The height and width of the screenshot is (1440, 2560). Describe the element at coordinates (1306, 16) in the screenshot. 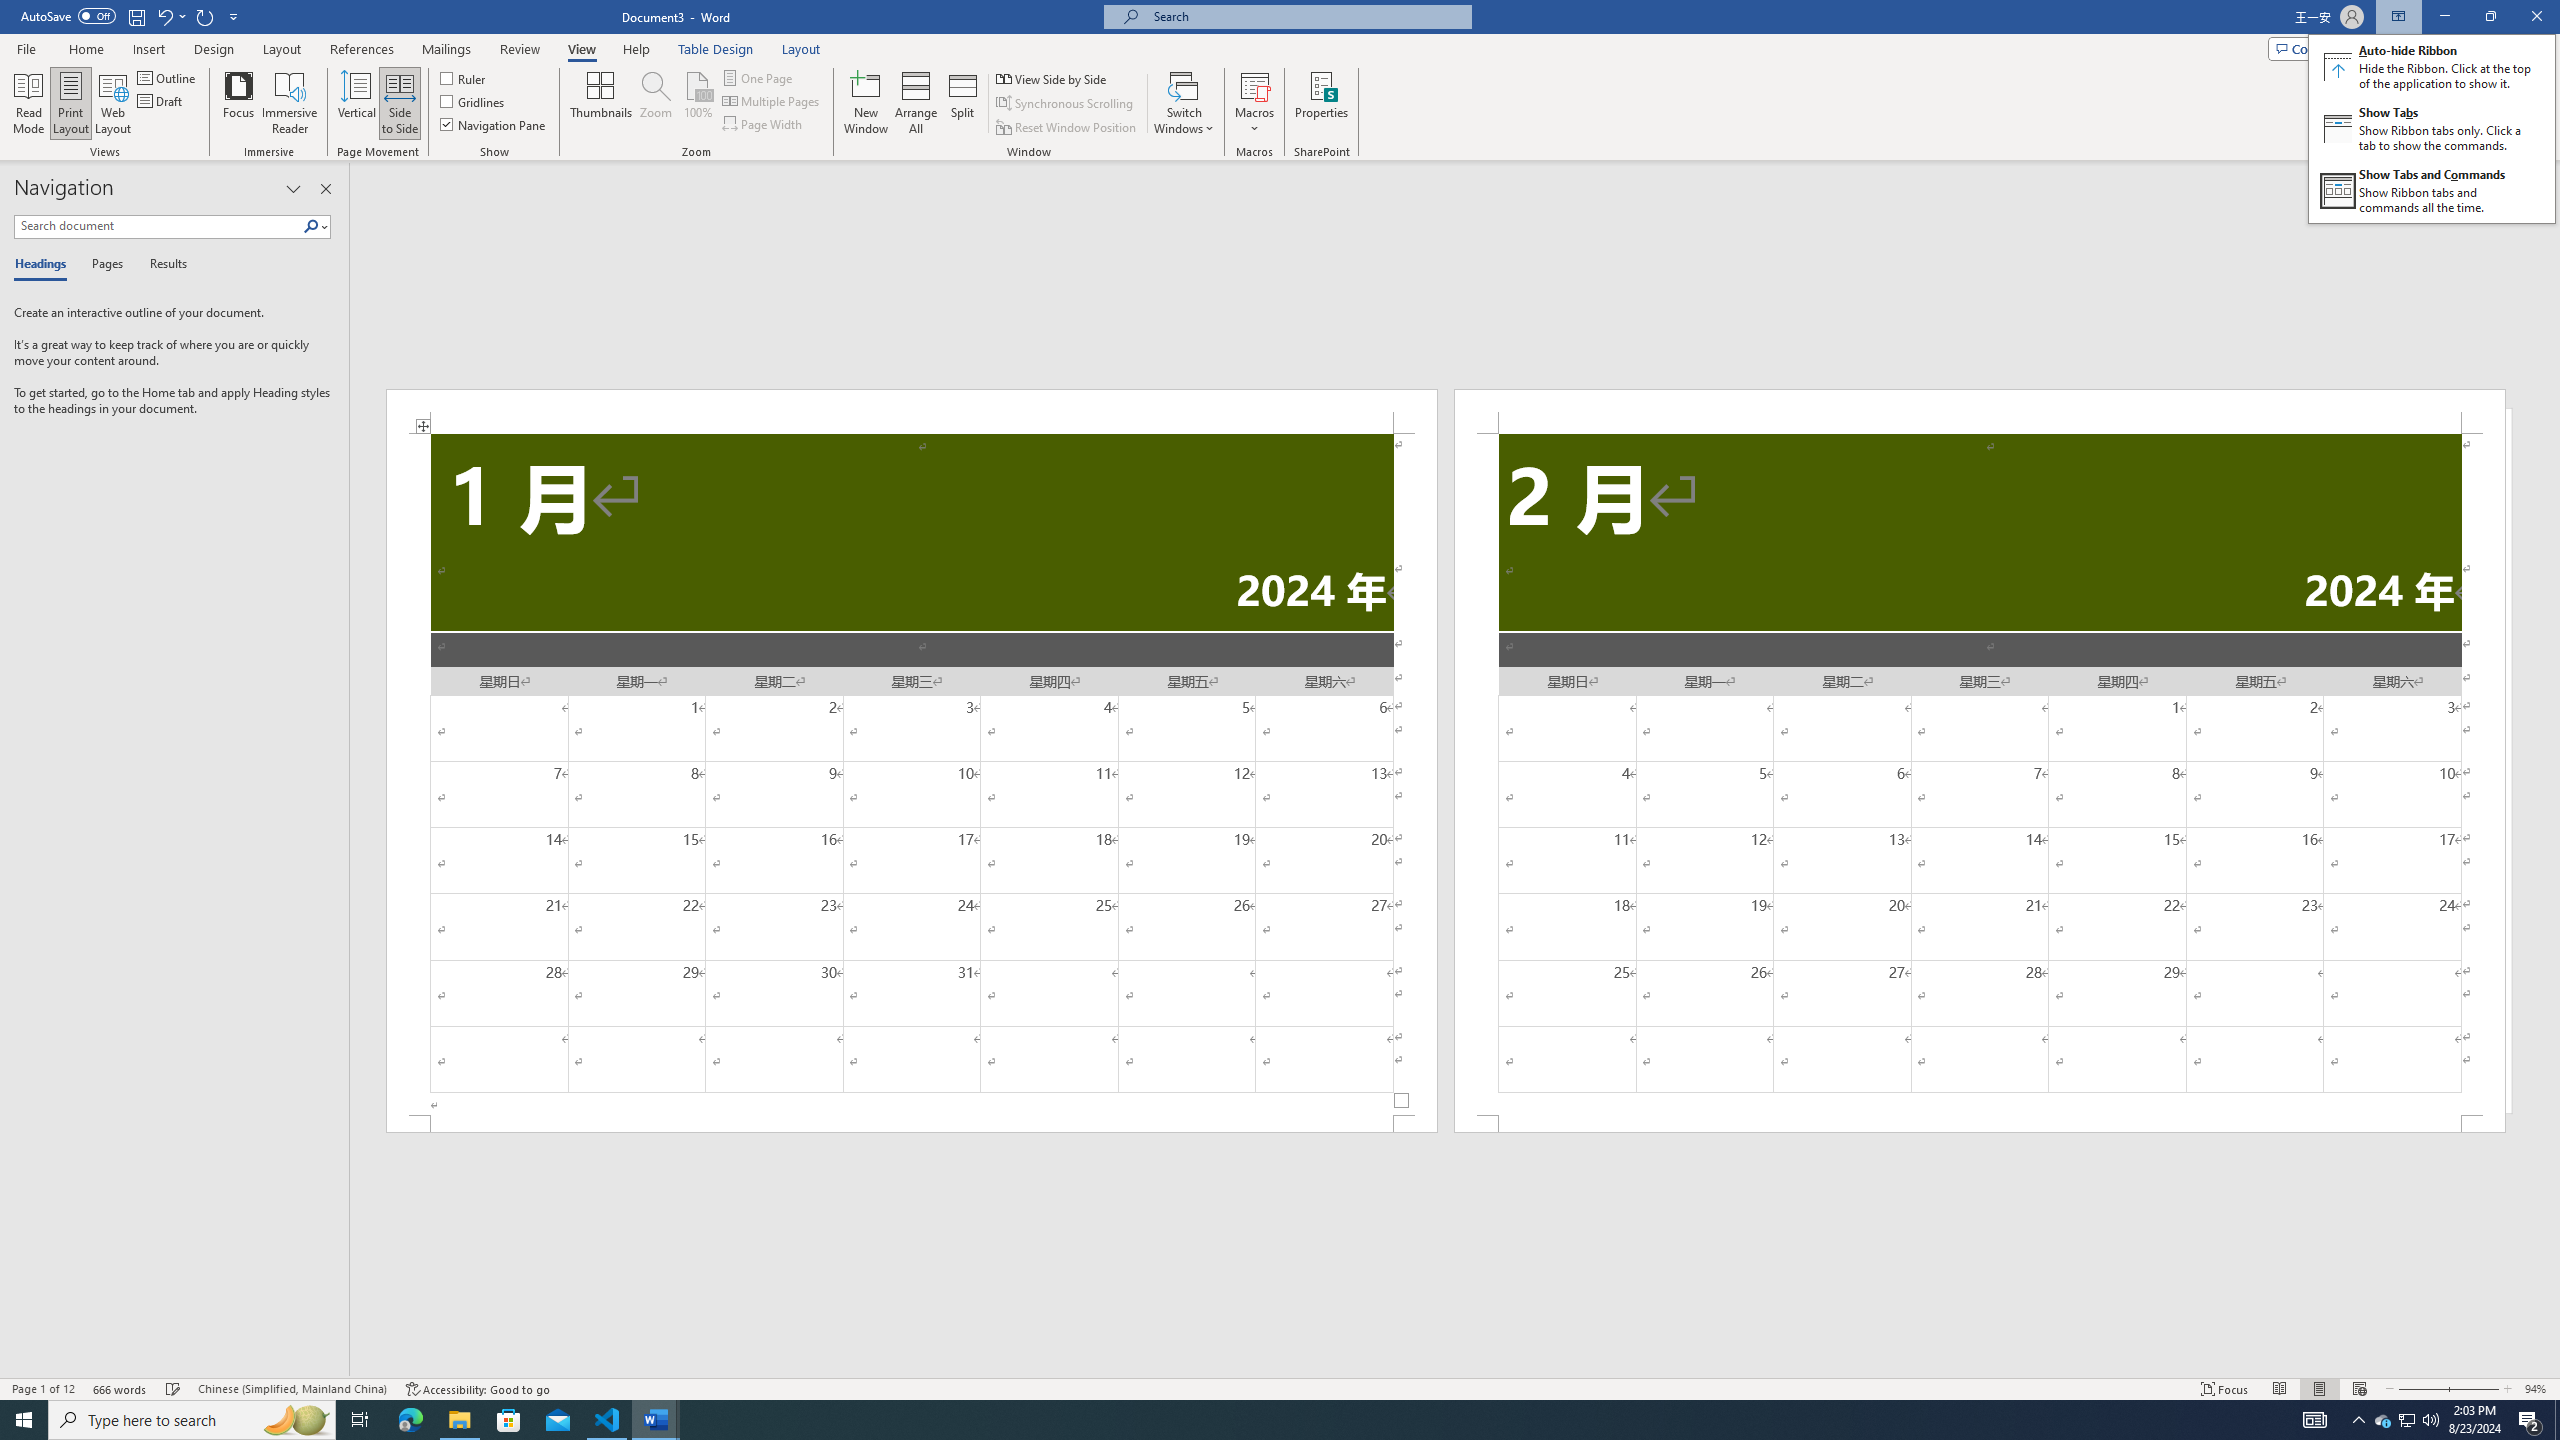

I see `Microsoft search` at that location.